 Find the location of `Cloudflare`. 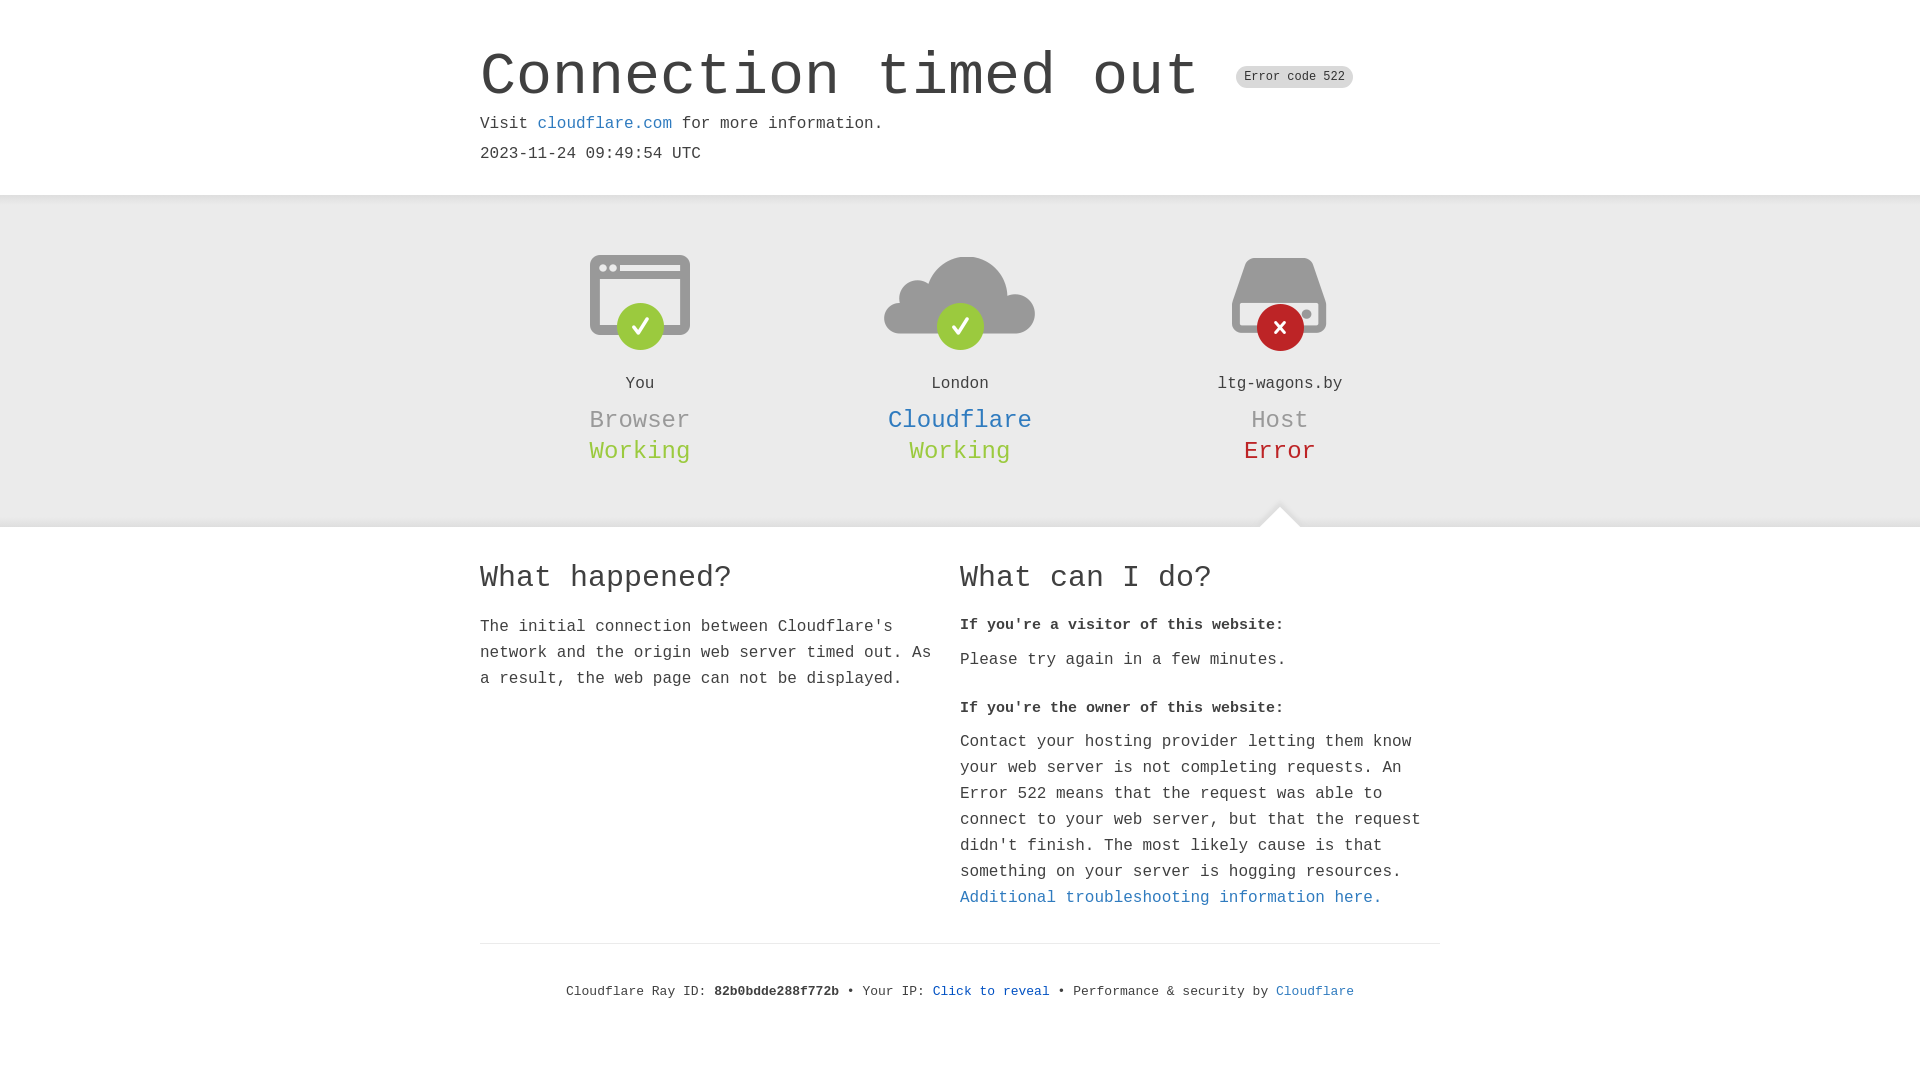

Cloudflare is located at coordinates (1315, 992).